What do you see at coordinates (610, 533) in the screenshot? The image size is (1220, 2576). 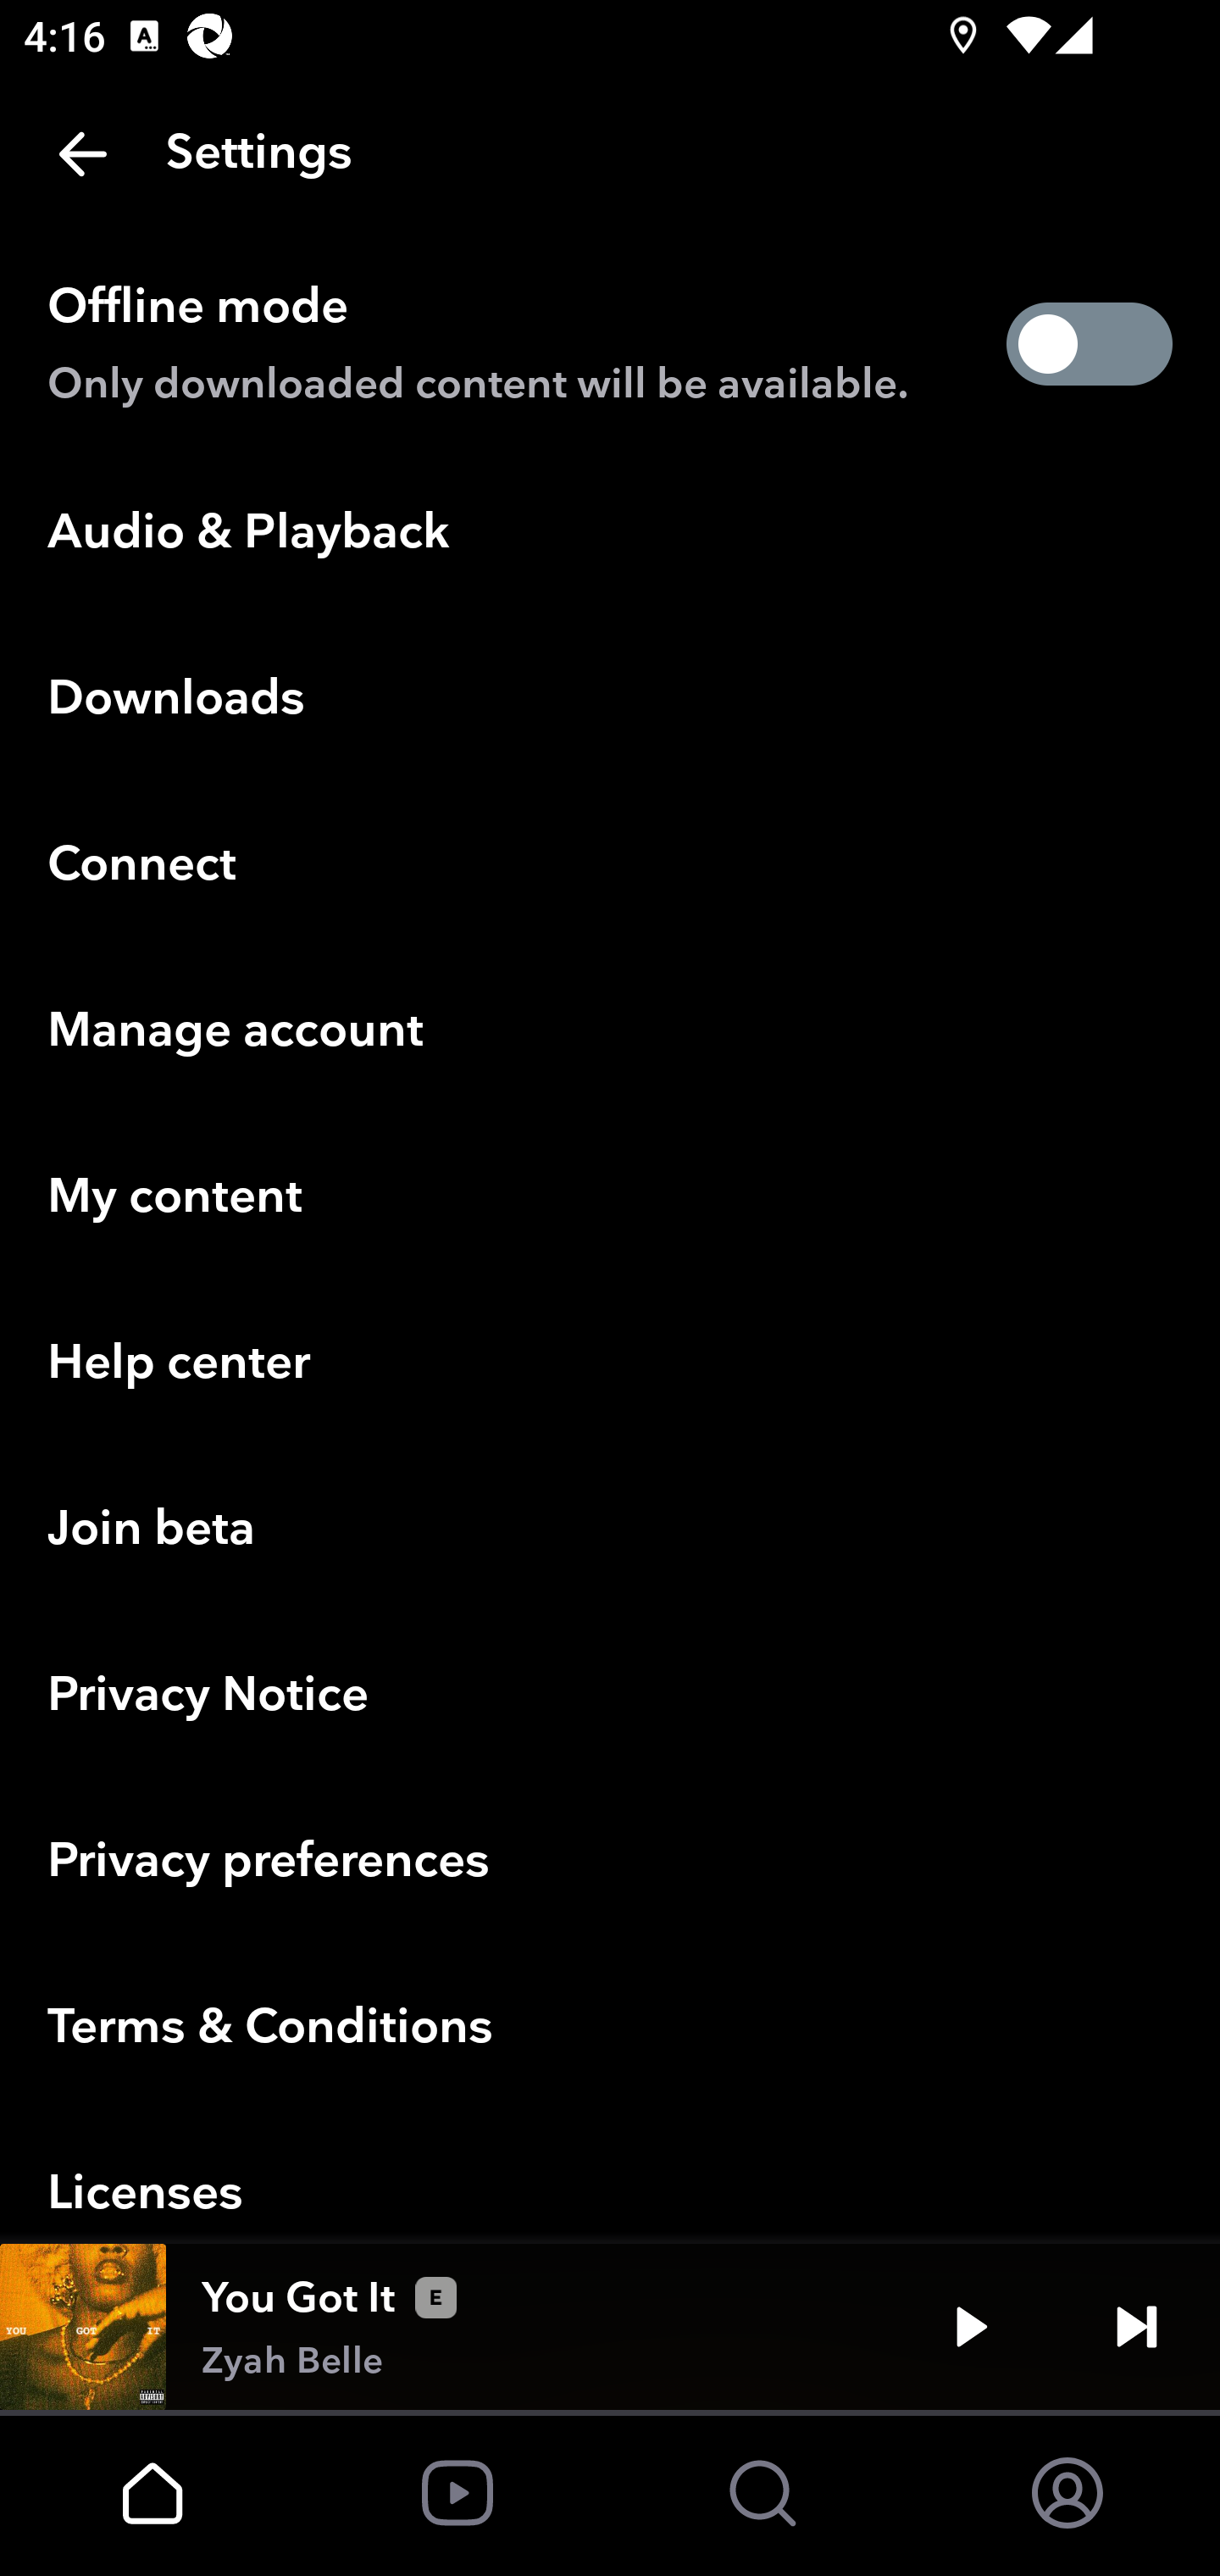 I see `Audio & Playback` at bounding box center [610, 533].